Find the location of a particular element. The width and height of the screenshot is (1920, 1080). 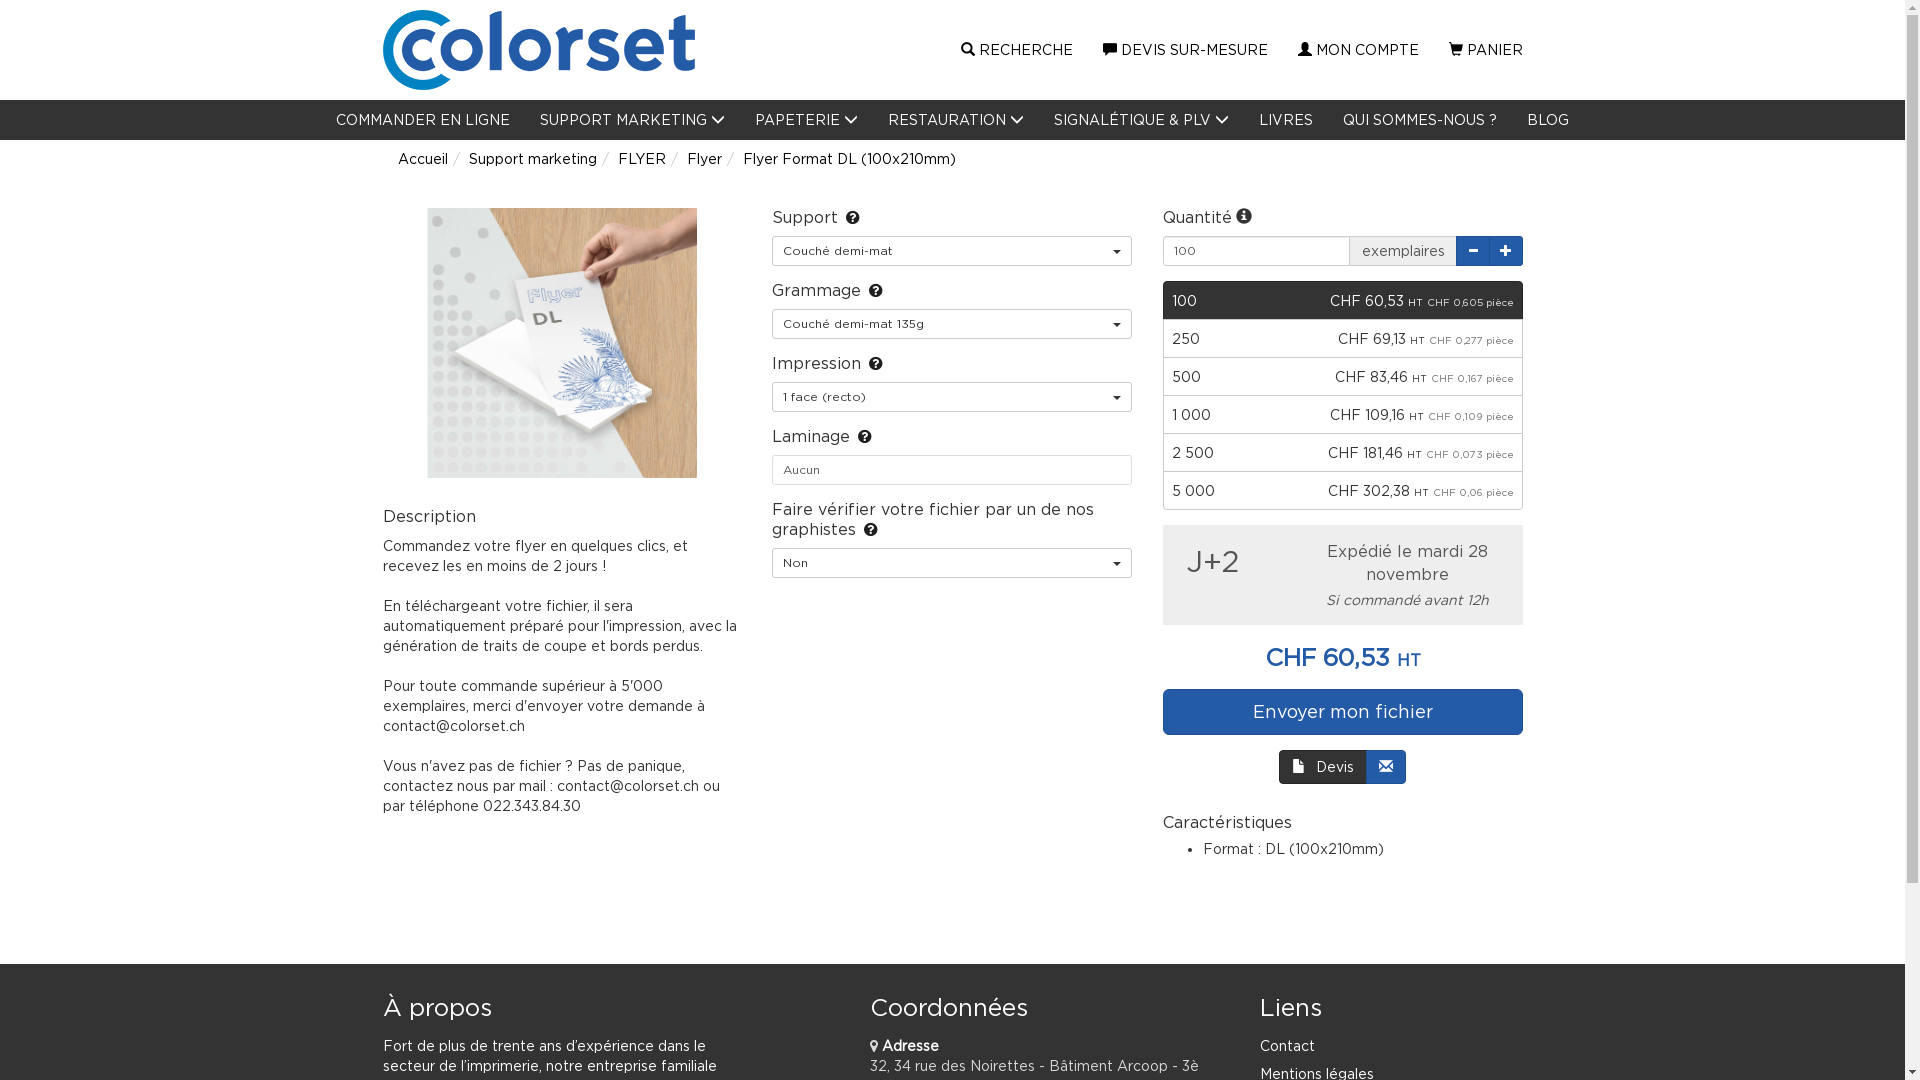

Aucun is located at coordinates (952, 470).